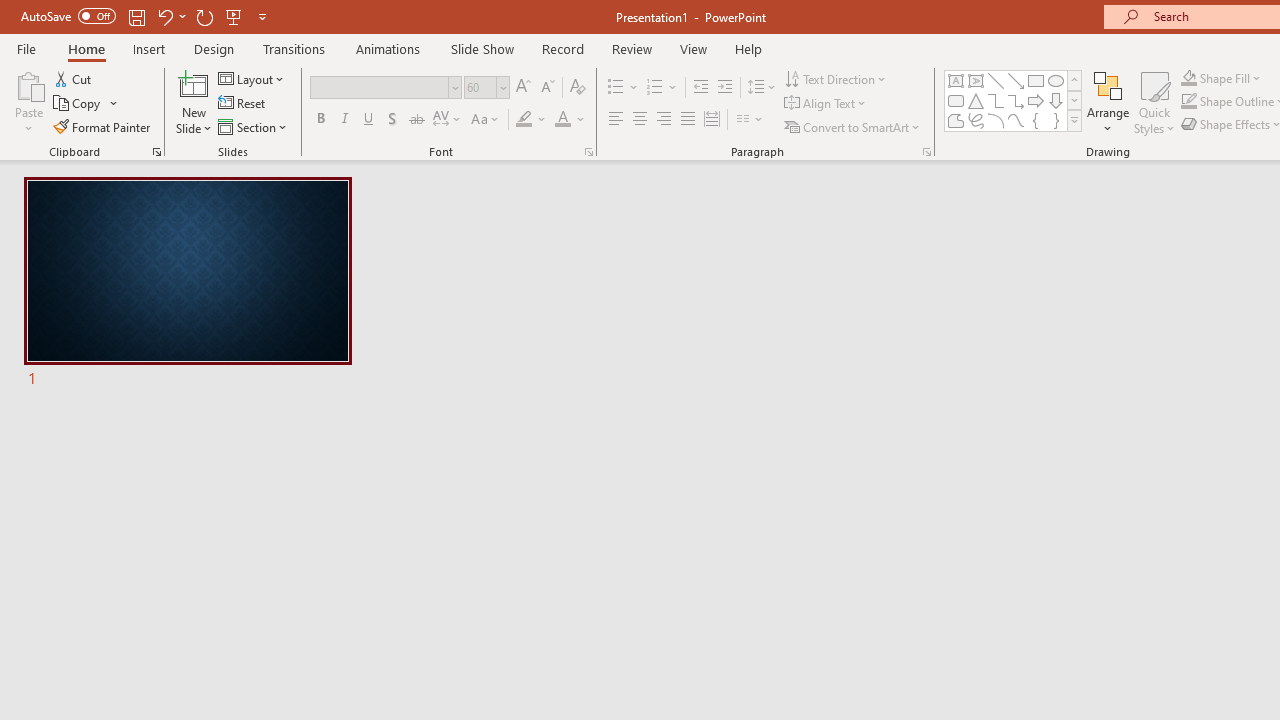 The height and width of the screenshot is (720, 1280). I want to click on Left Brace, so click(1036, 120).